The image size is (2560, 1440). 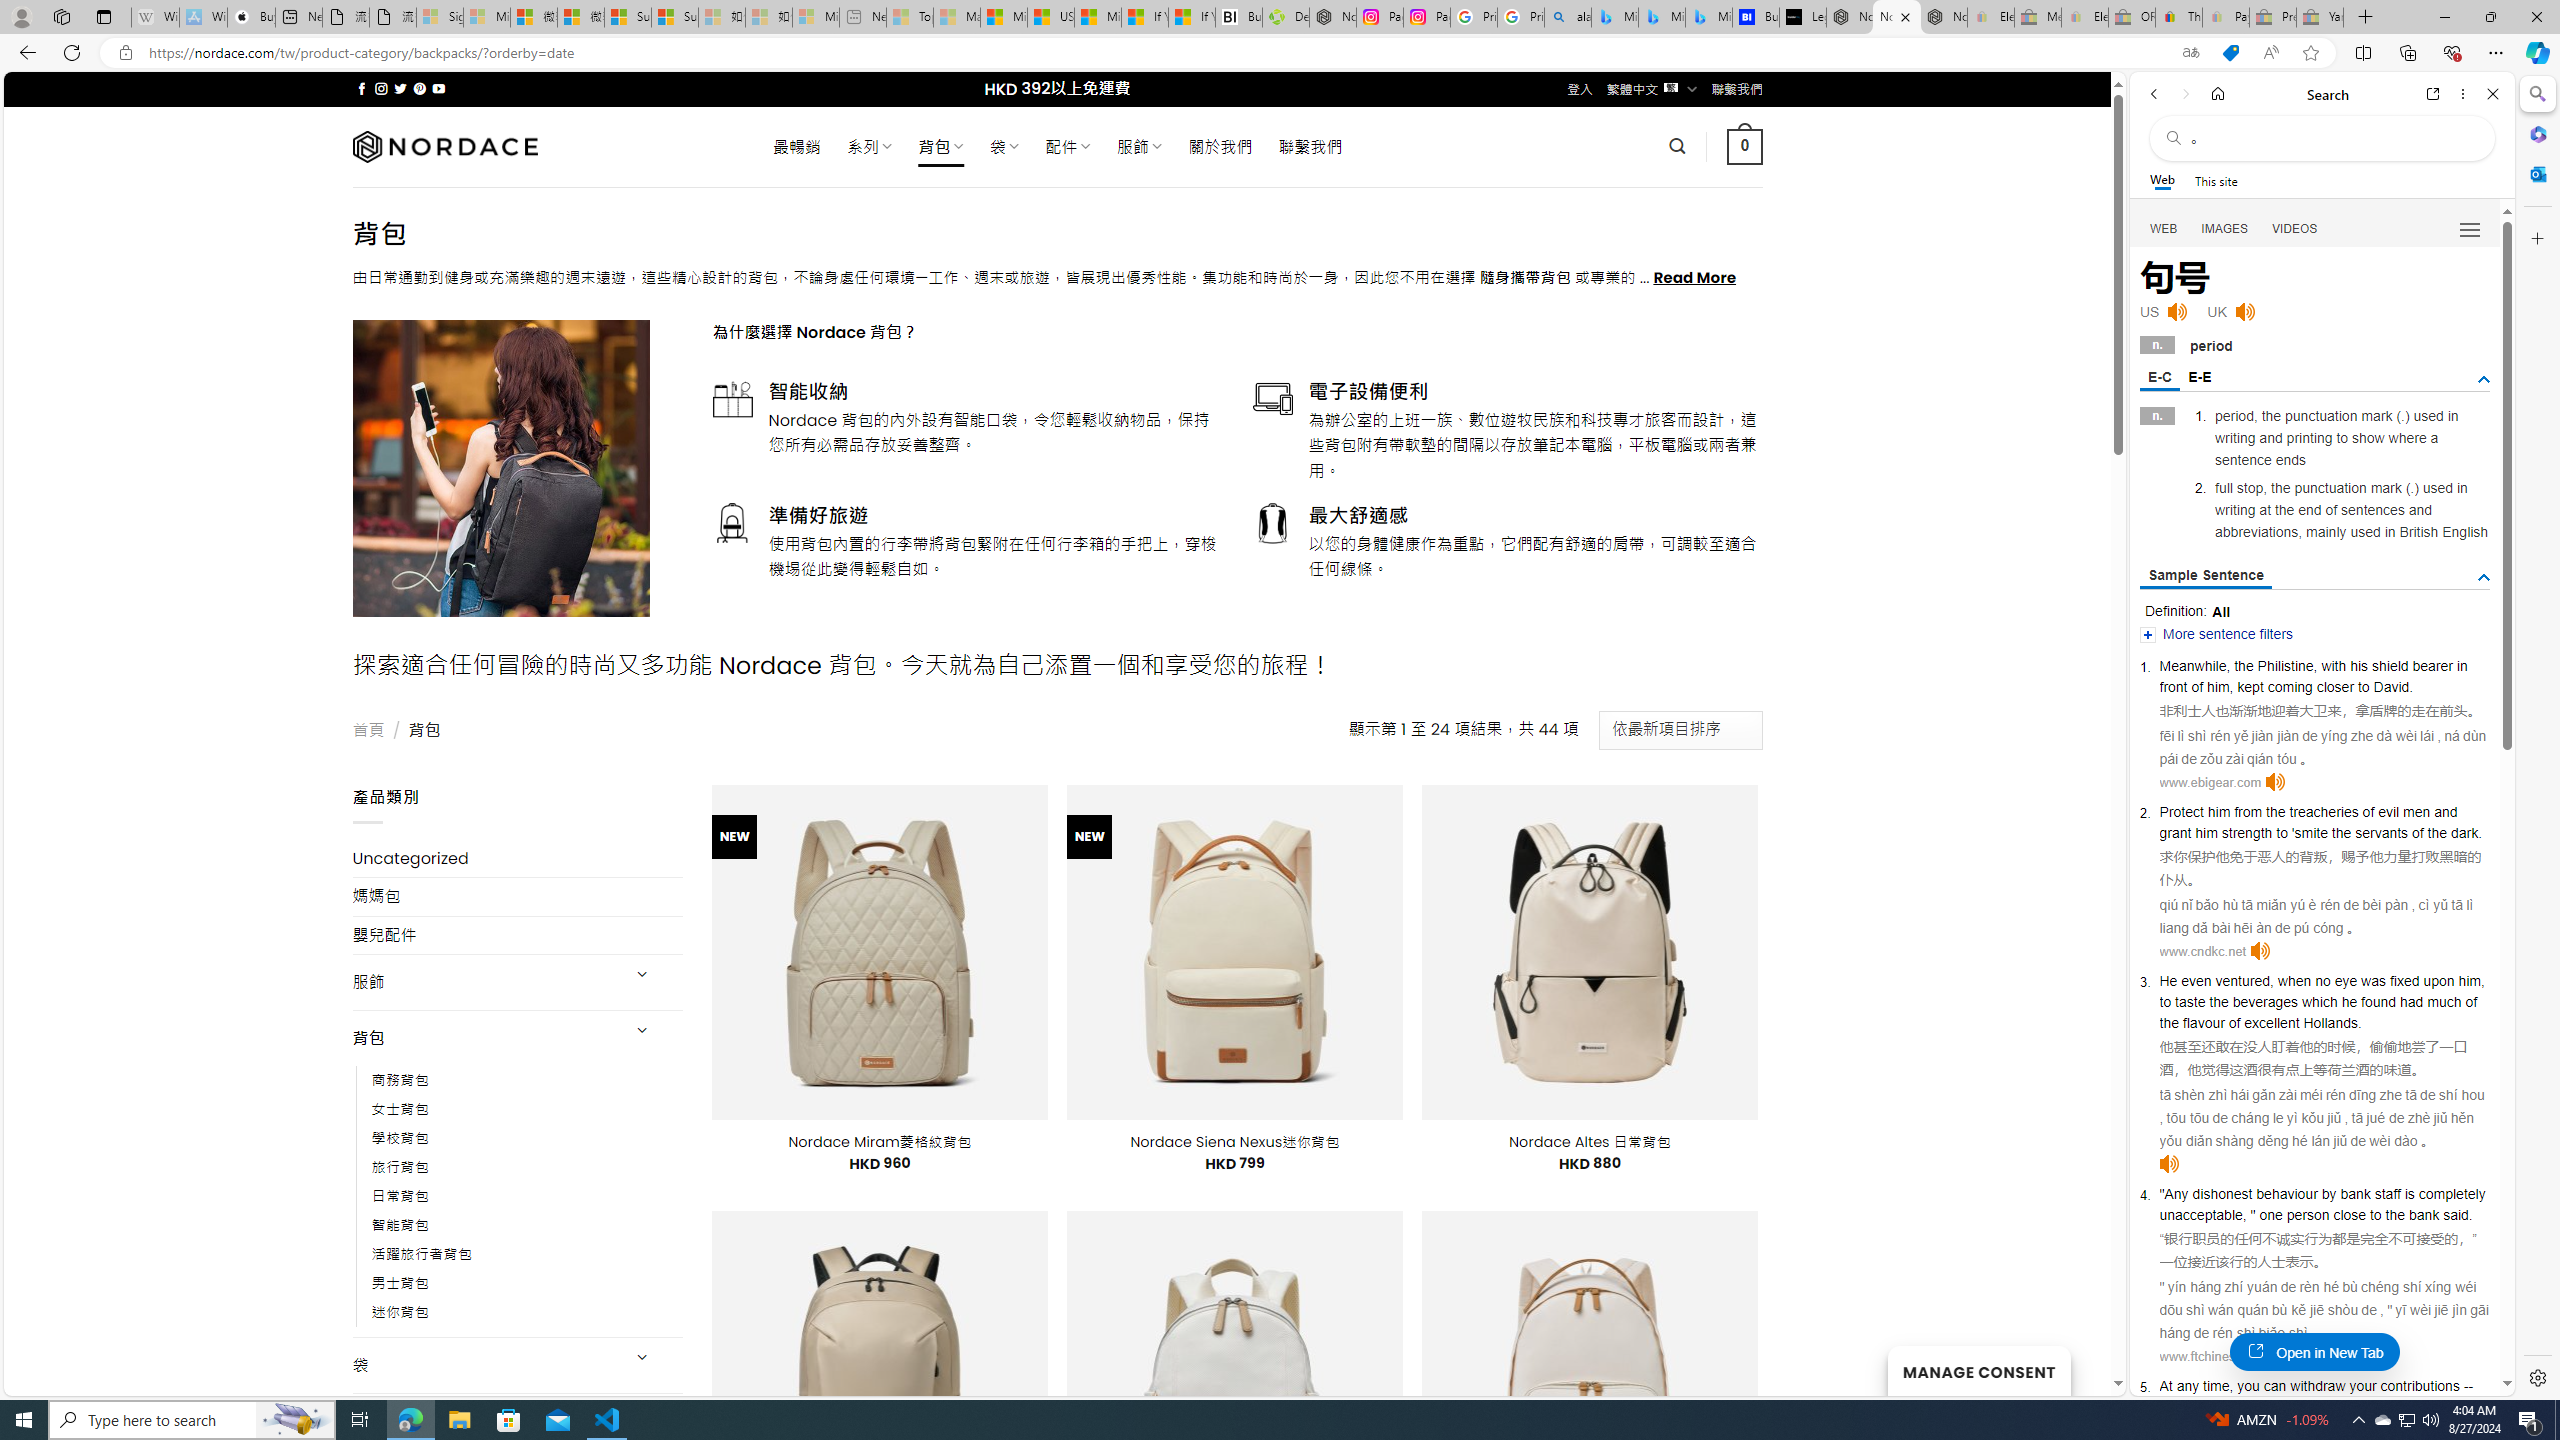 What do you see at coordinates (2191, 1001) in the screenshot?
I see `taste` at bounding box center [2191, 1001].